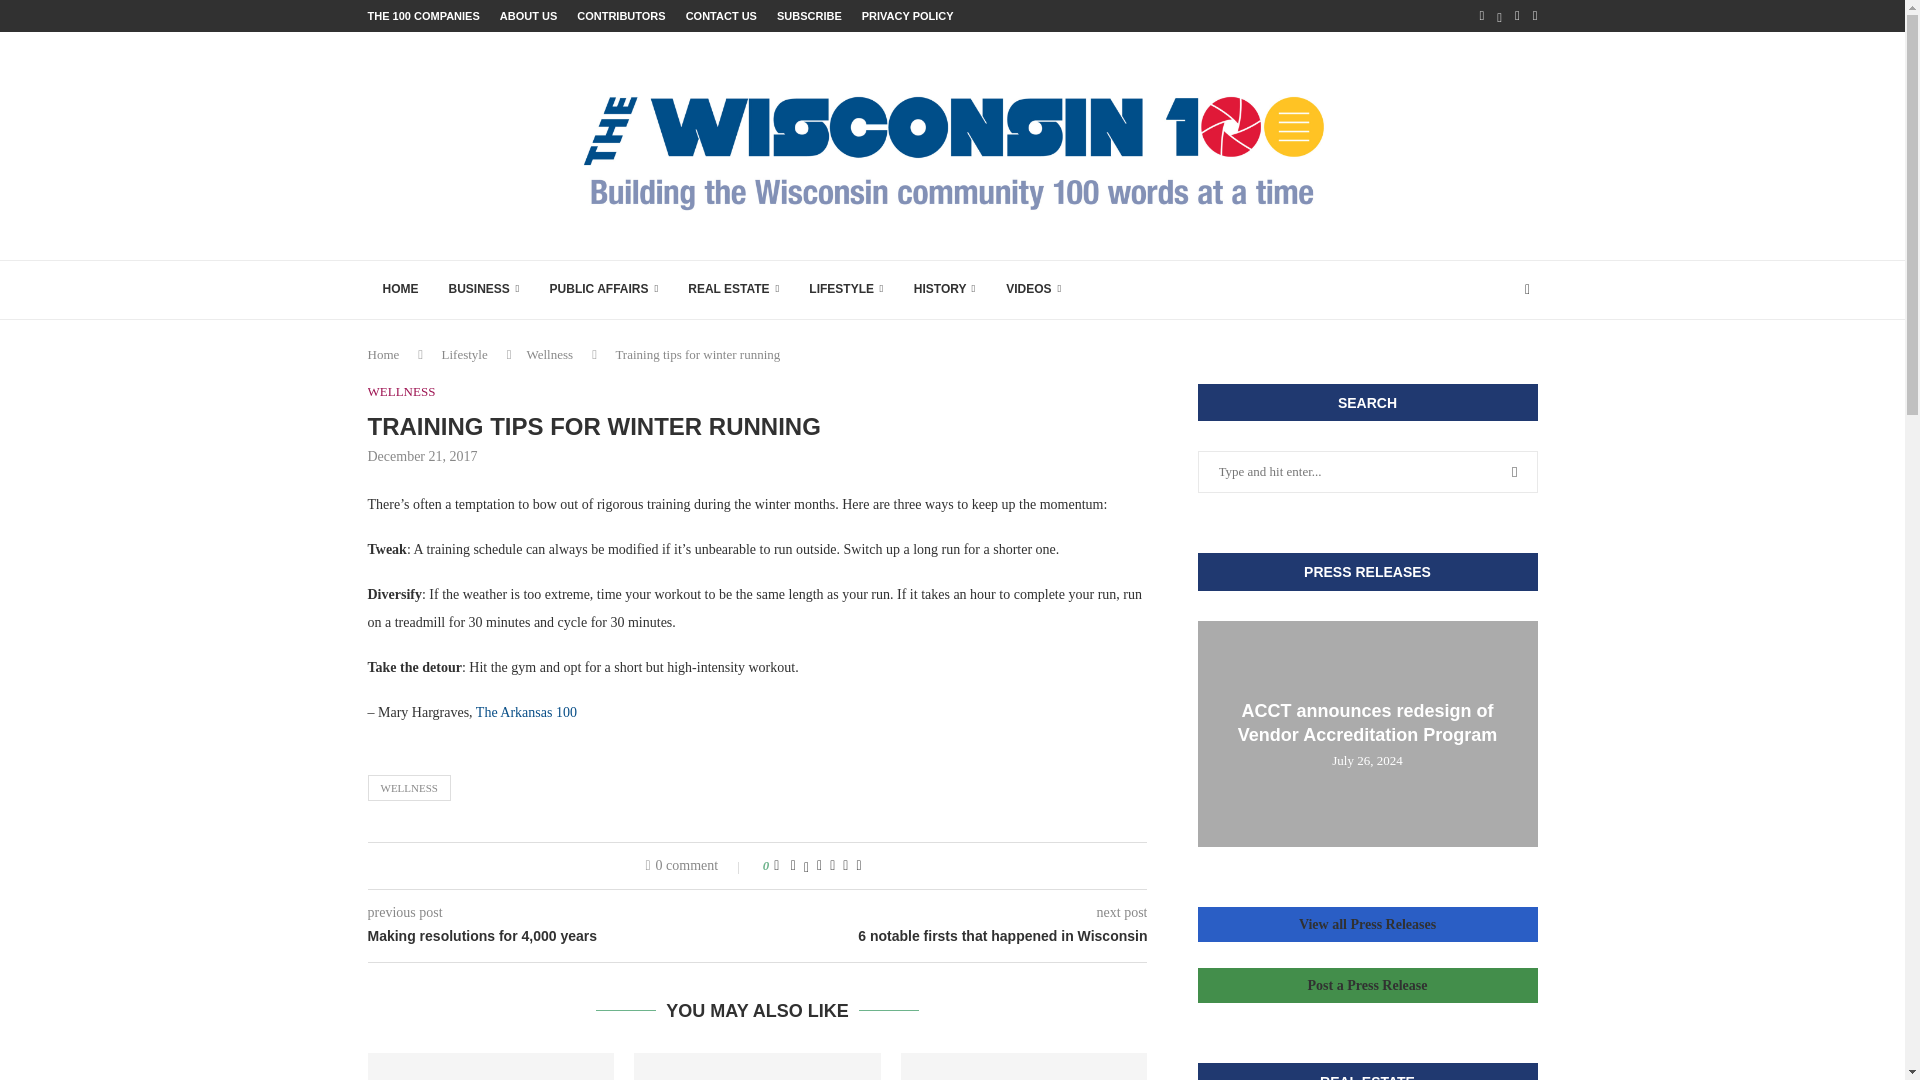  Describe the element at coordinates (953, 936) in the screenshot. I see `6 notable firsts that happened in Wisconsin` at that location.